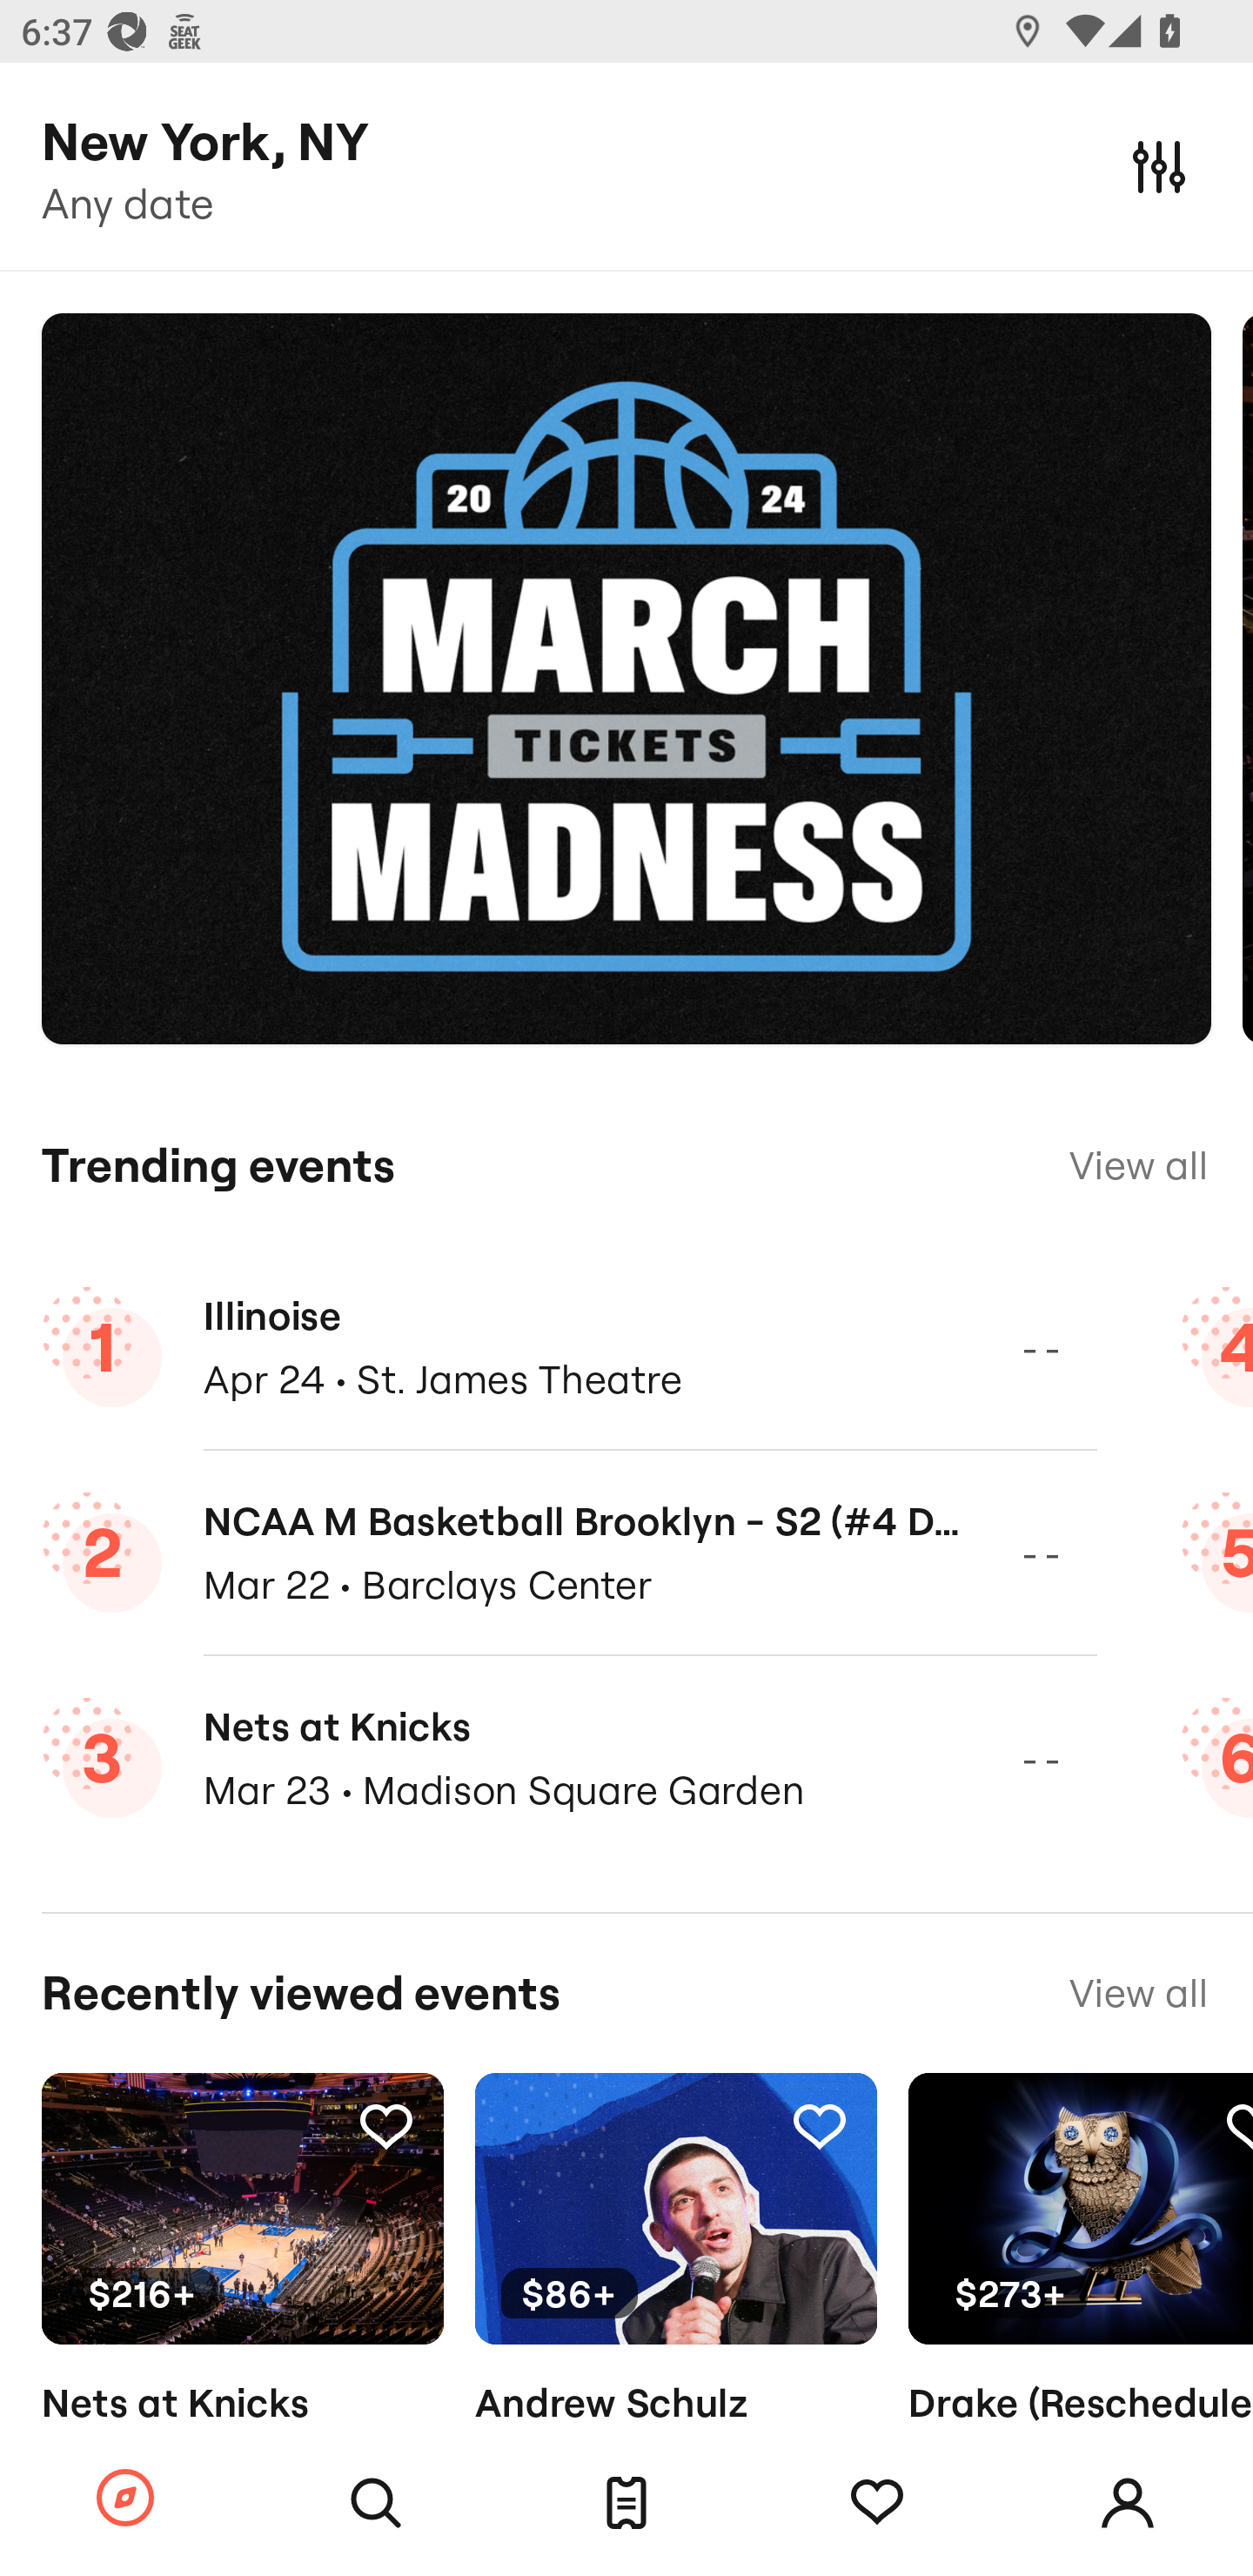 Image resolution: width=1253 pixels, height=2576 pixels. What do you see at coordinates (626, 2503) in the screenshot?
I see `Tickets` at bounding box center [626, 2503].